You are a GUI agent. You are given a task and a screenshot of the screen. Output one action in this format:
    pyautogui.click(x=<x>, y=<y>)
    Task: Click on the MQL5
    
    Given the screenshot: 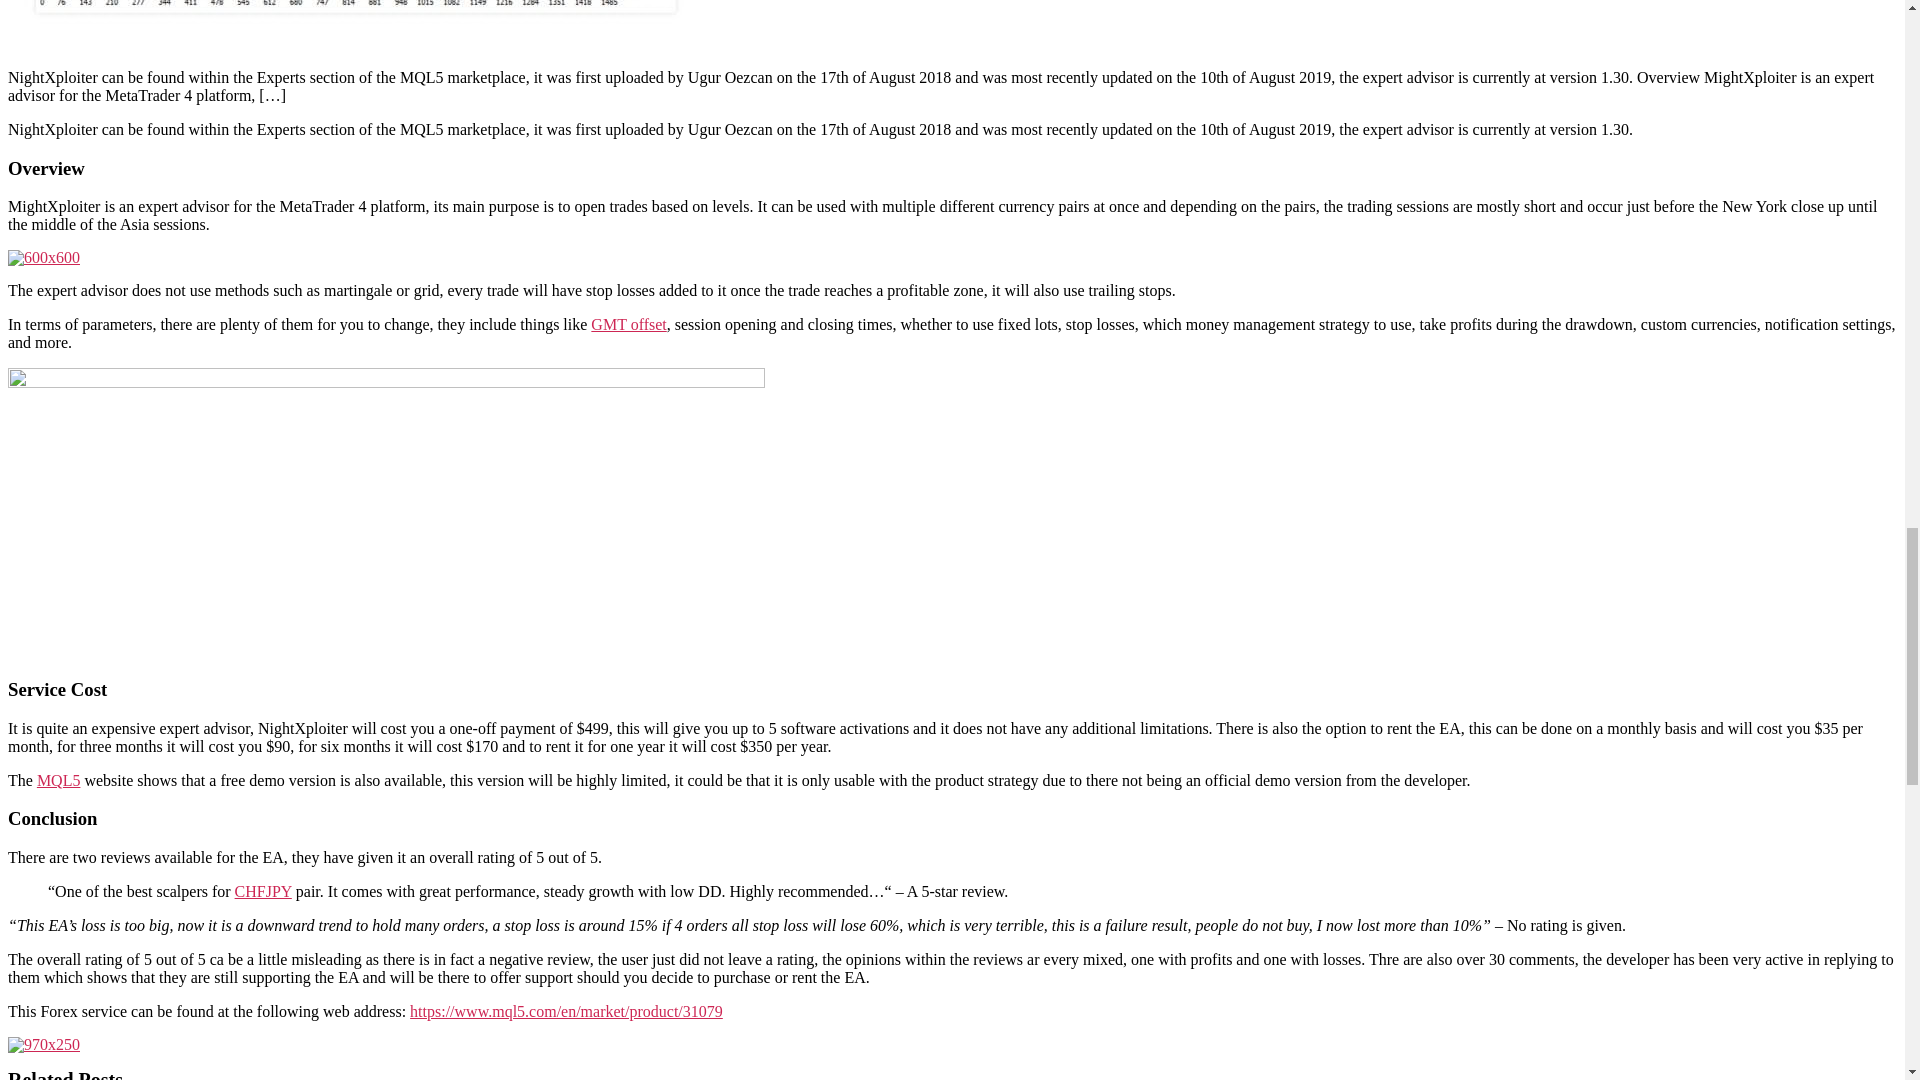 What is the action you would take?
    pyautogui.click(x=58, y=780)
    